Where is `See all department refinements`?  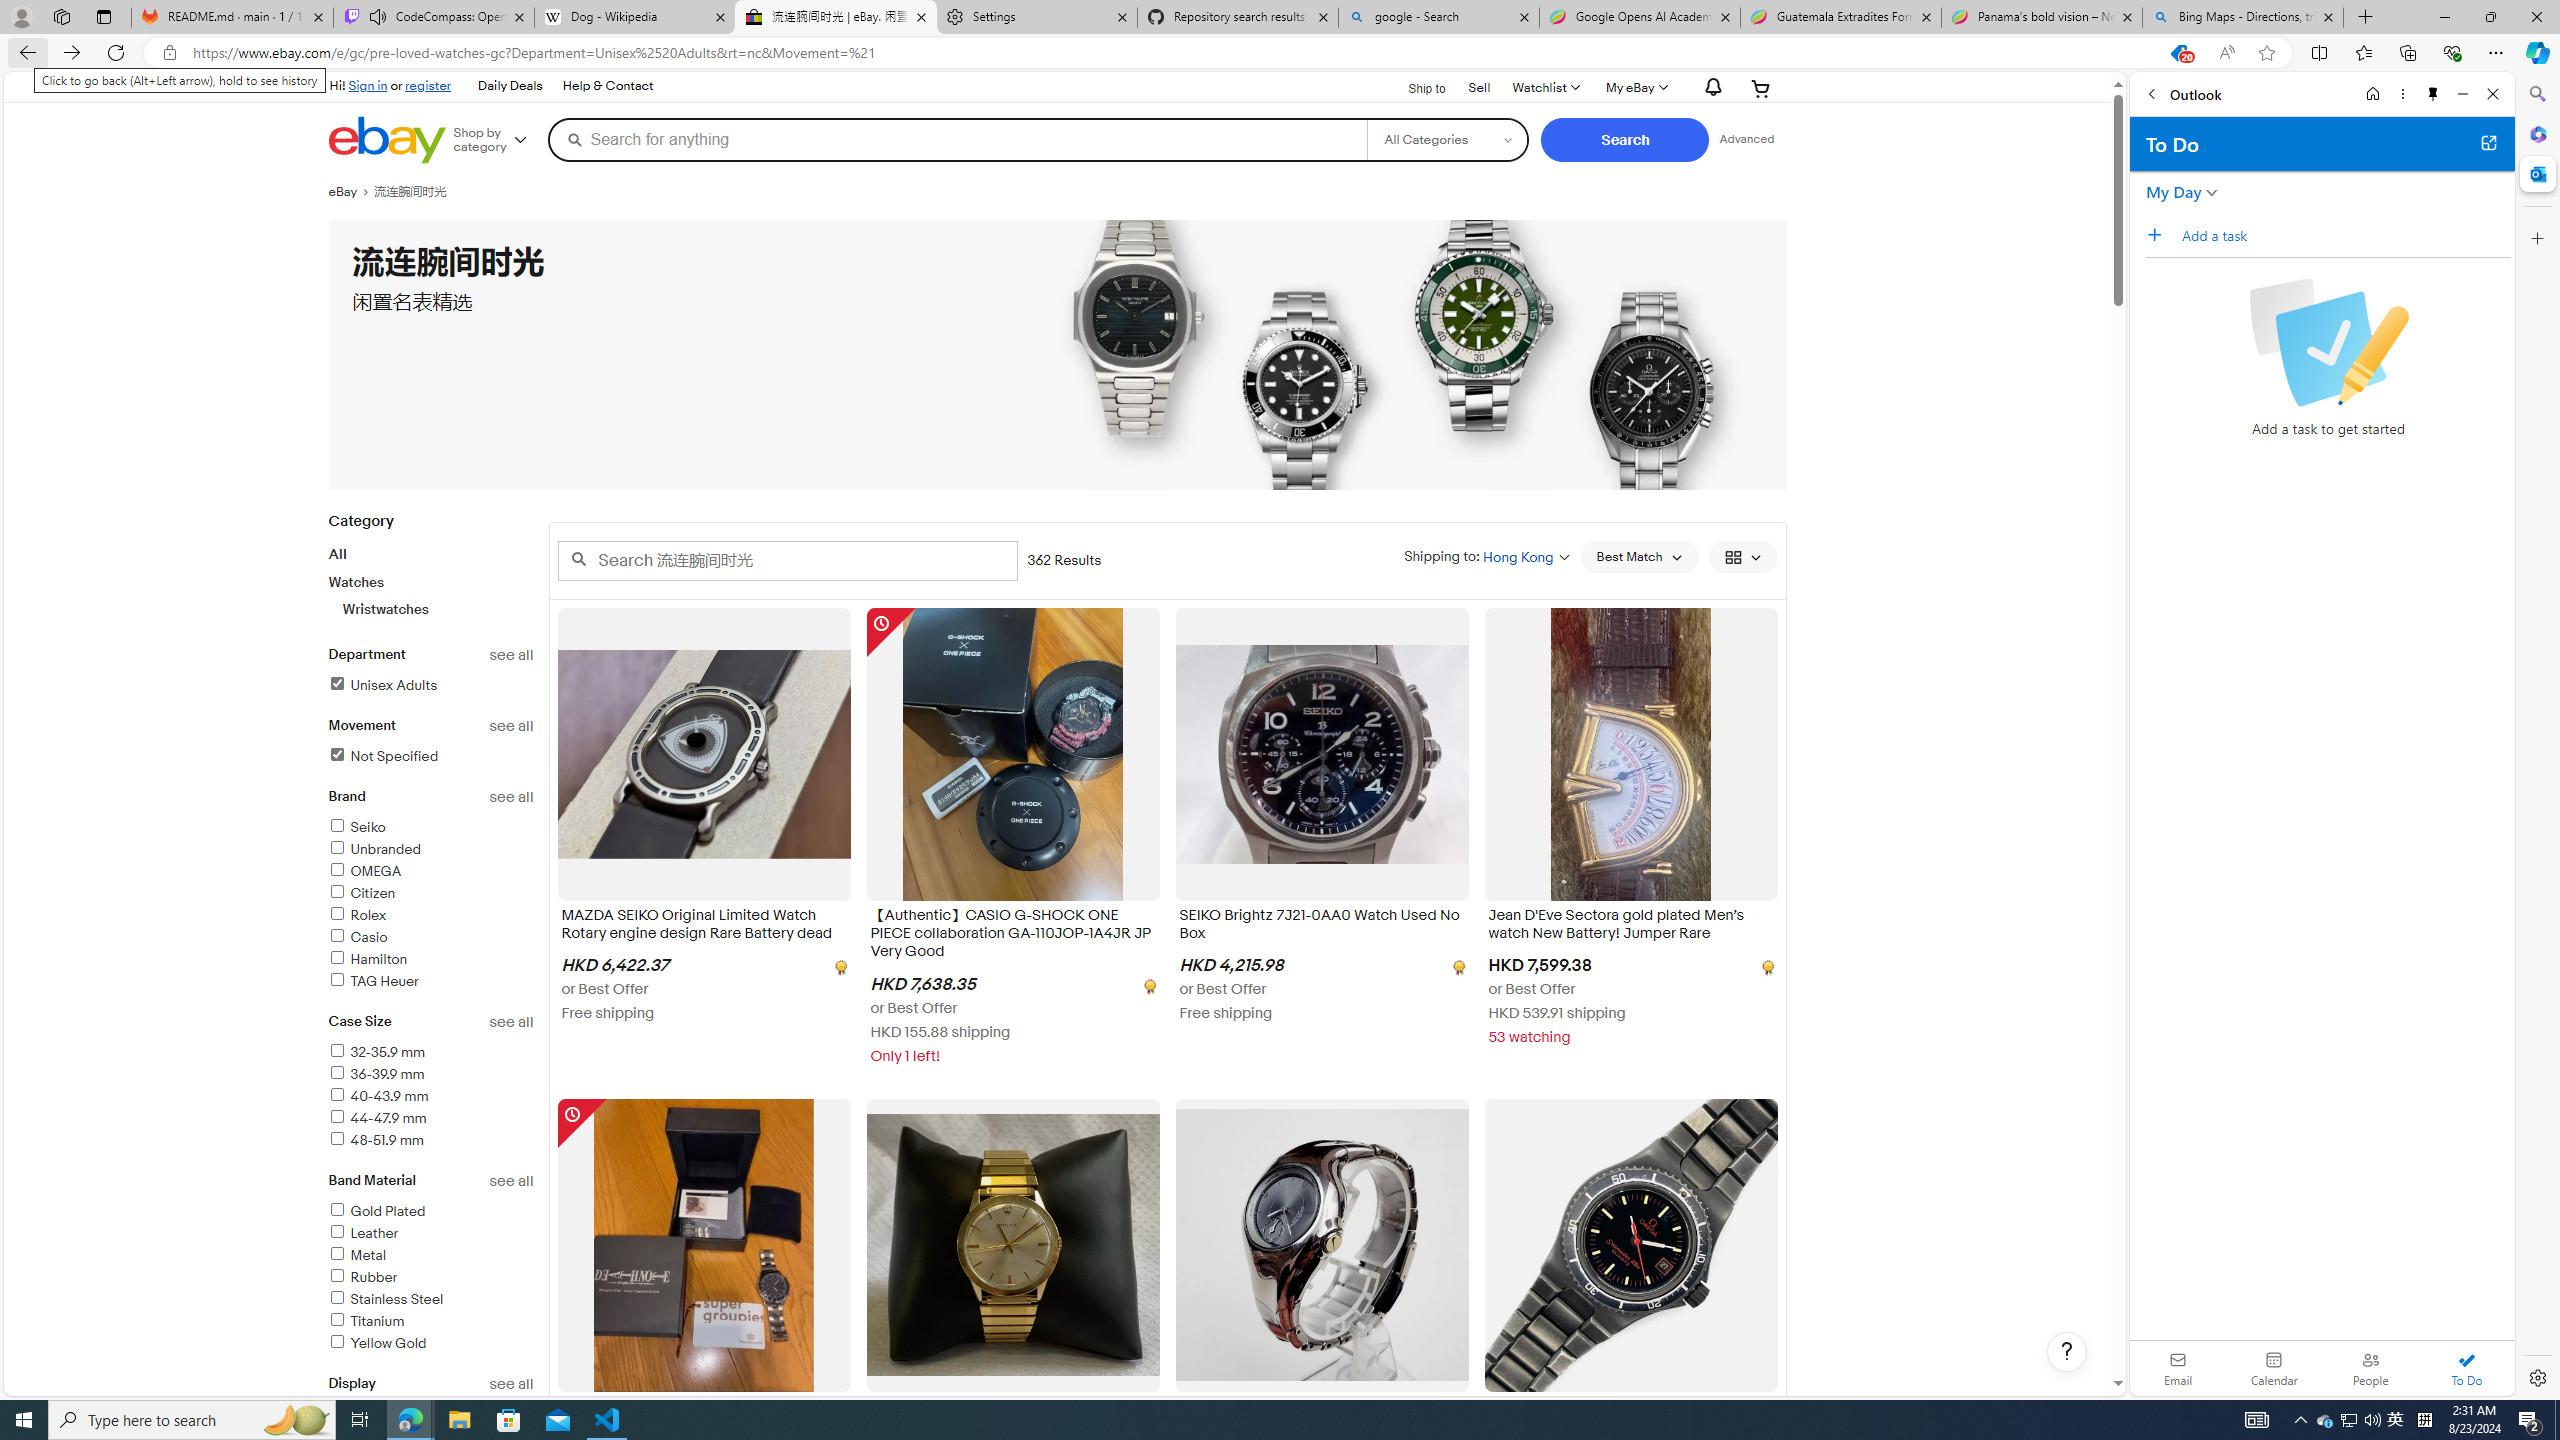 See all department refinements is located at coordinates (512, 656).